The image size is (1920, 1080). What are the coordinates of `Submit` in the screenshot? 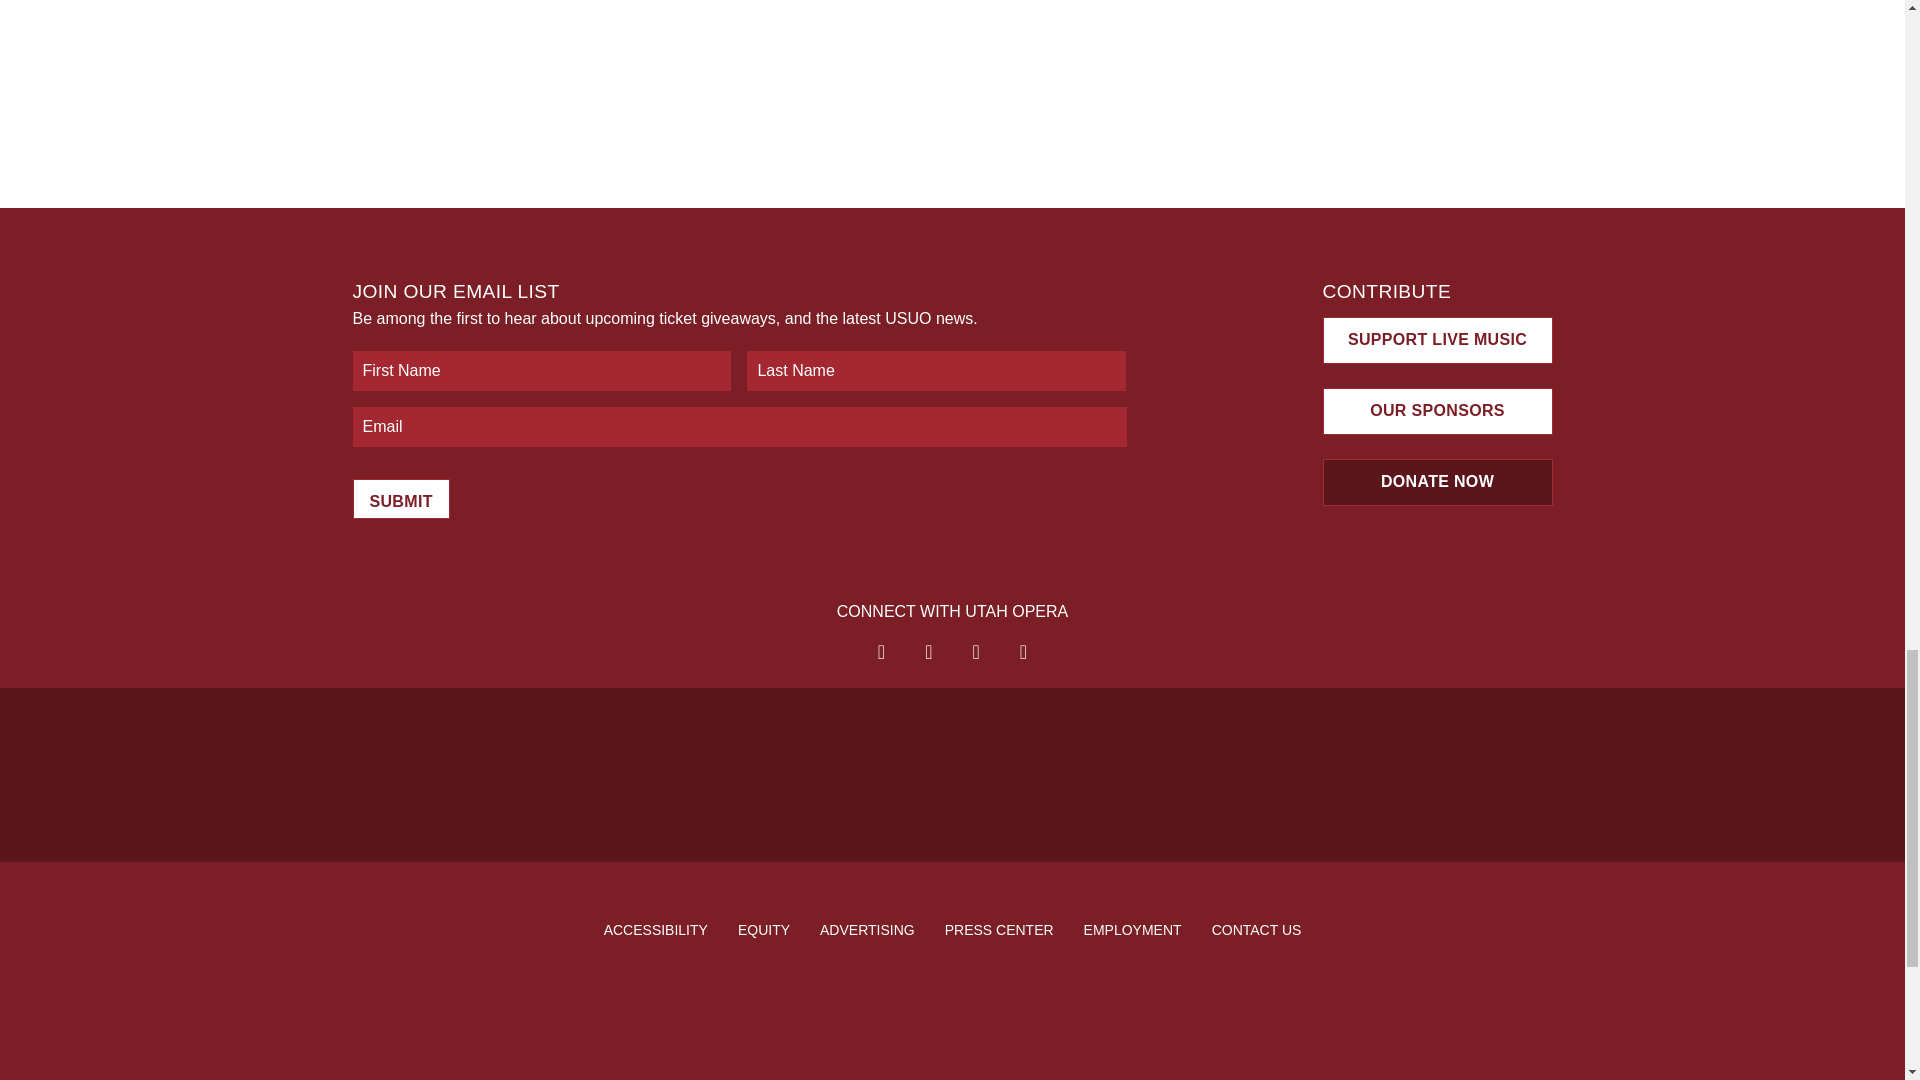 It's located at (400, 499).